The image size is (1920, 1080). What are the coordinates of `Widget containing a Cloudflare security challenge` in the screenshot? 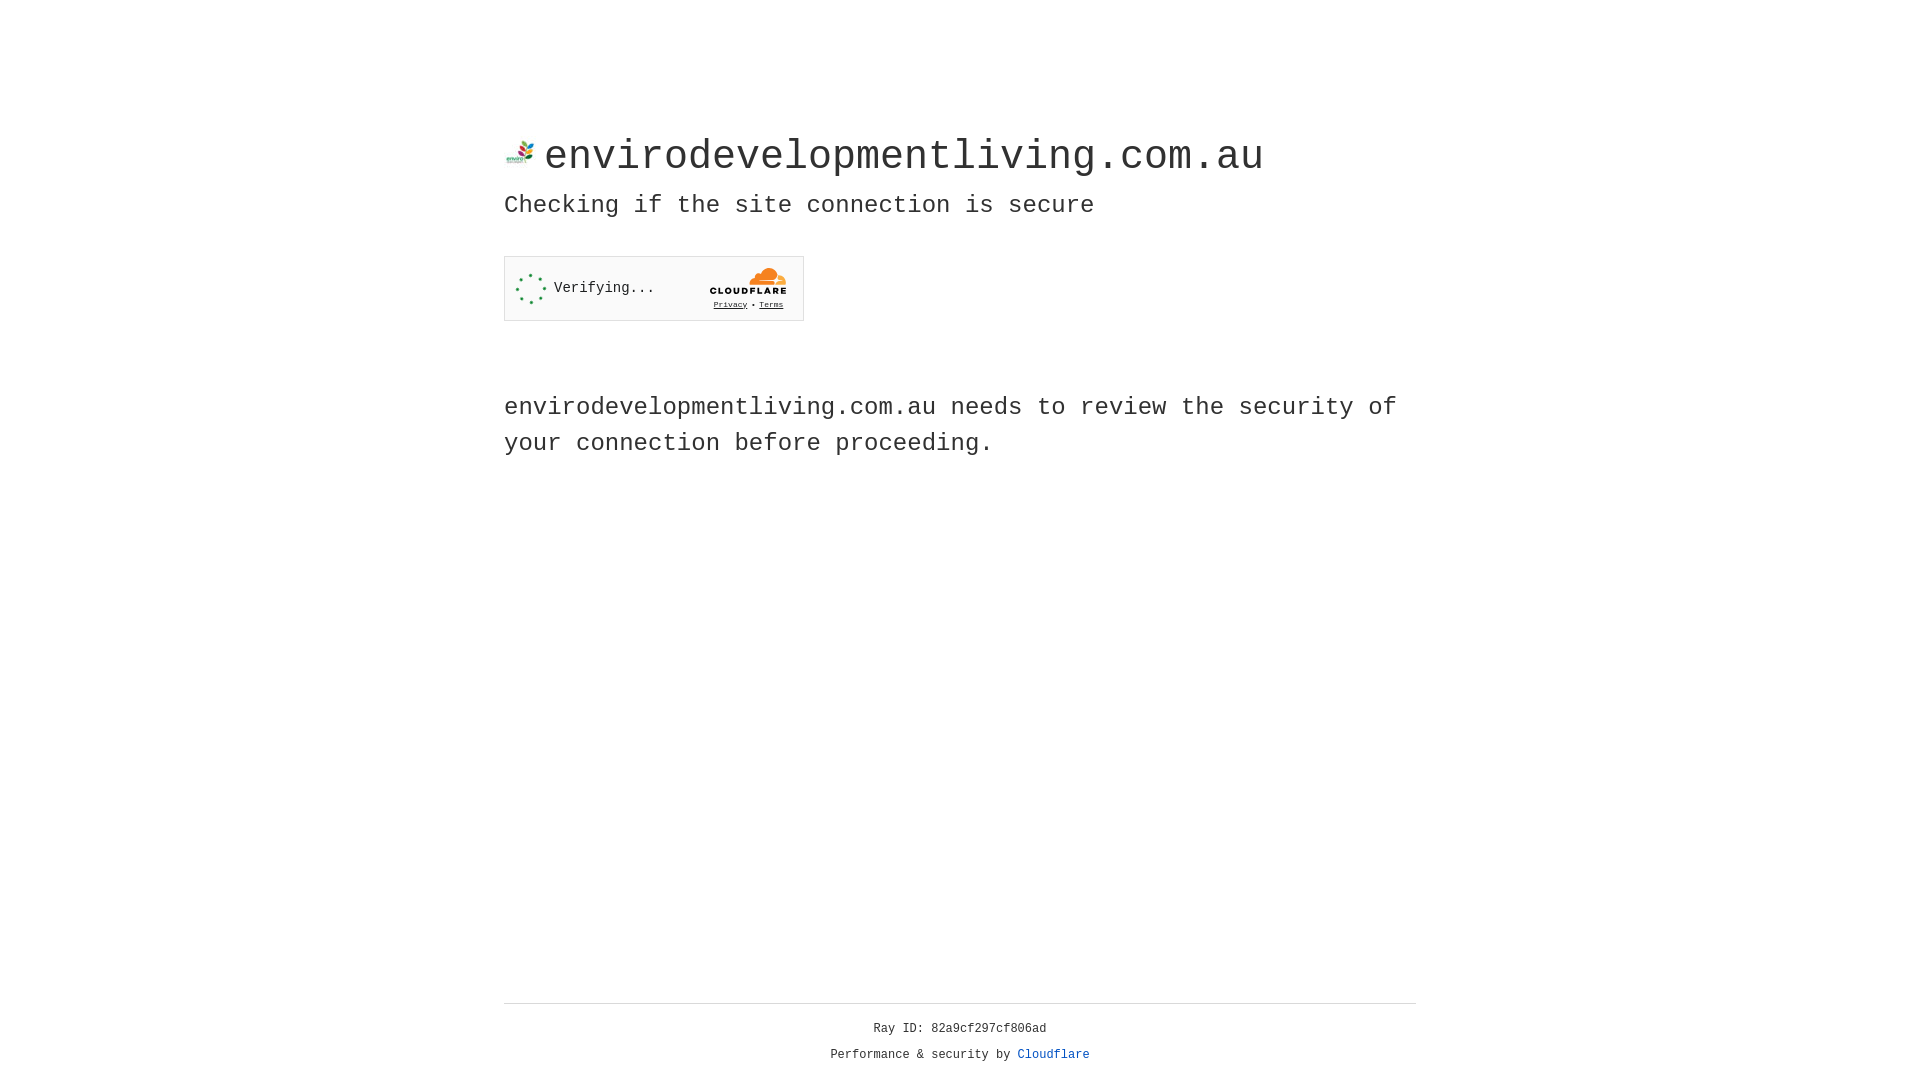 It's located at (654, 288).